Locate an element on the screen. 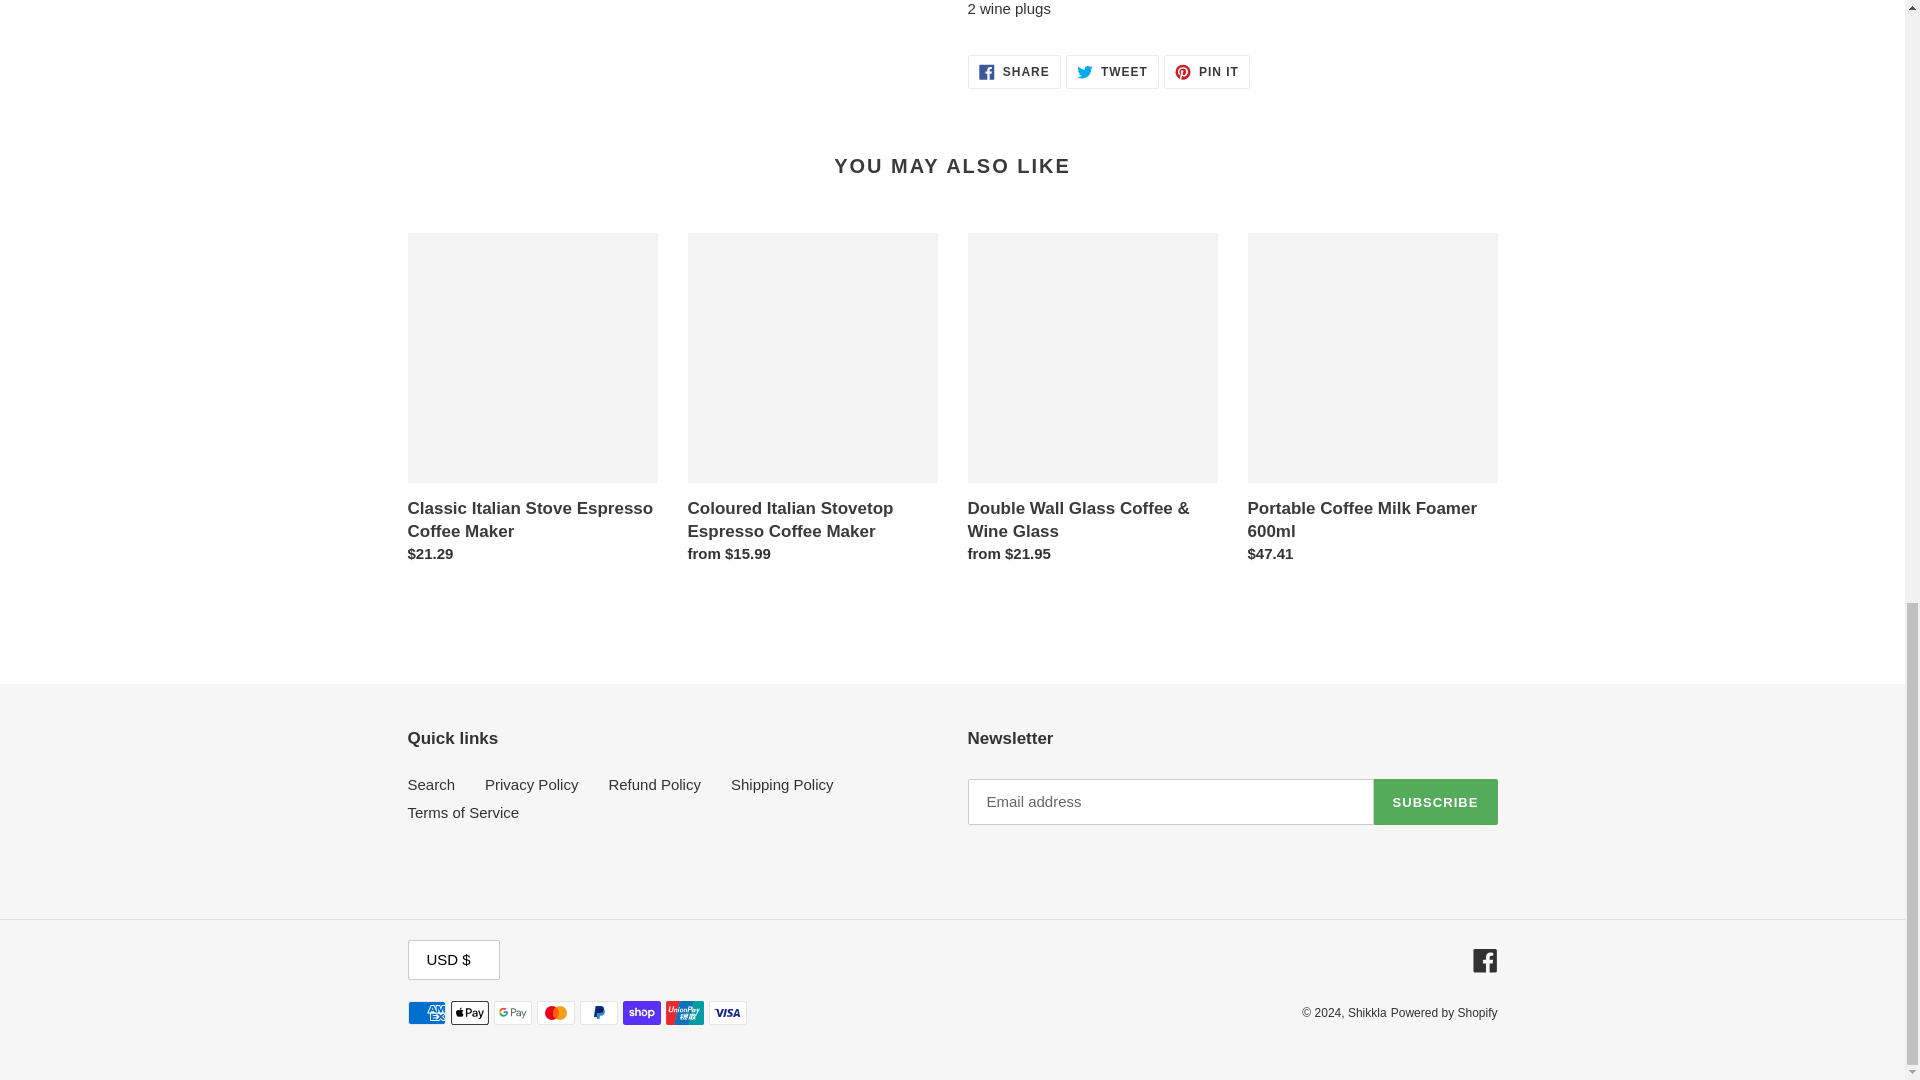 The height and width of the screenshot is (1080, 1920). SUBSCRIBE is located at coordinates (1436, 802).